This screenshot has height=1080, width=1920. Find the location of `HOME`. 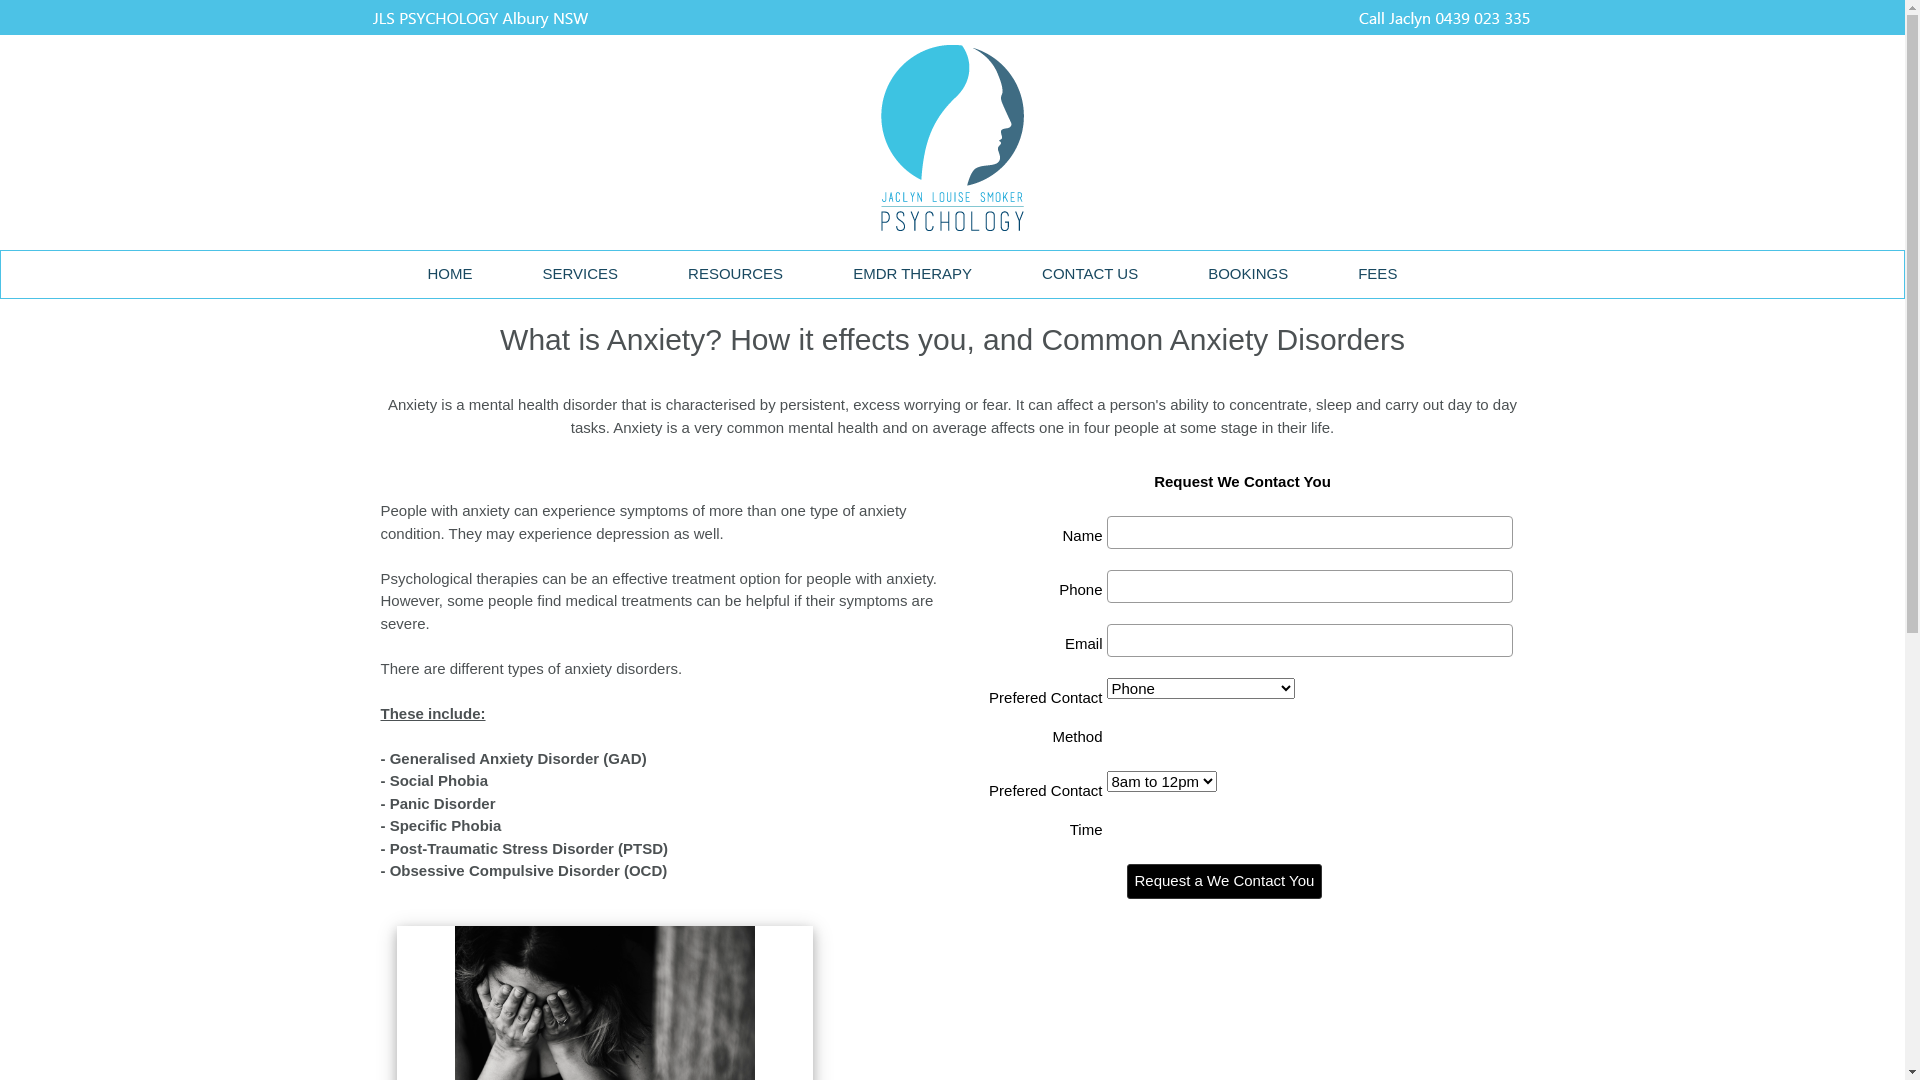

HOME is located at coordinates (449, 274).